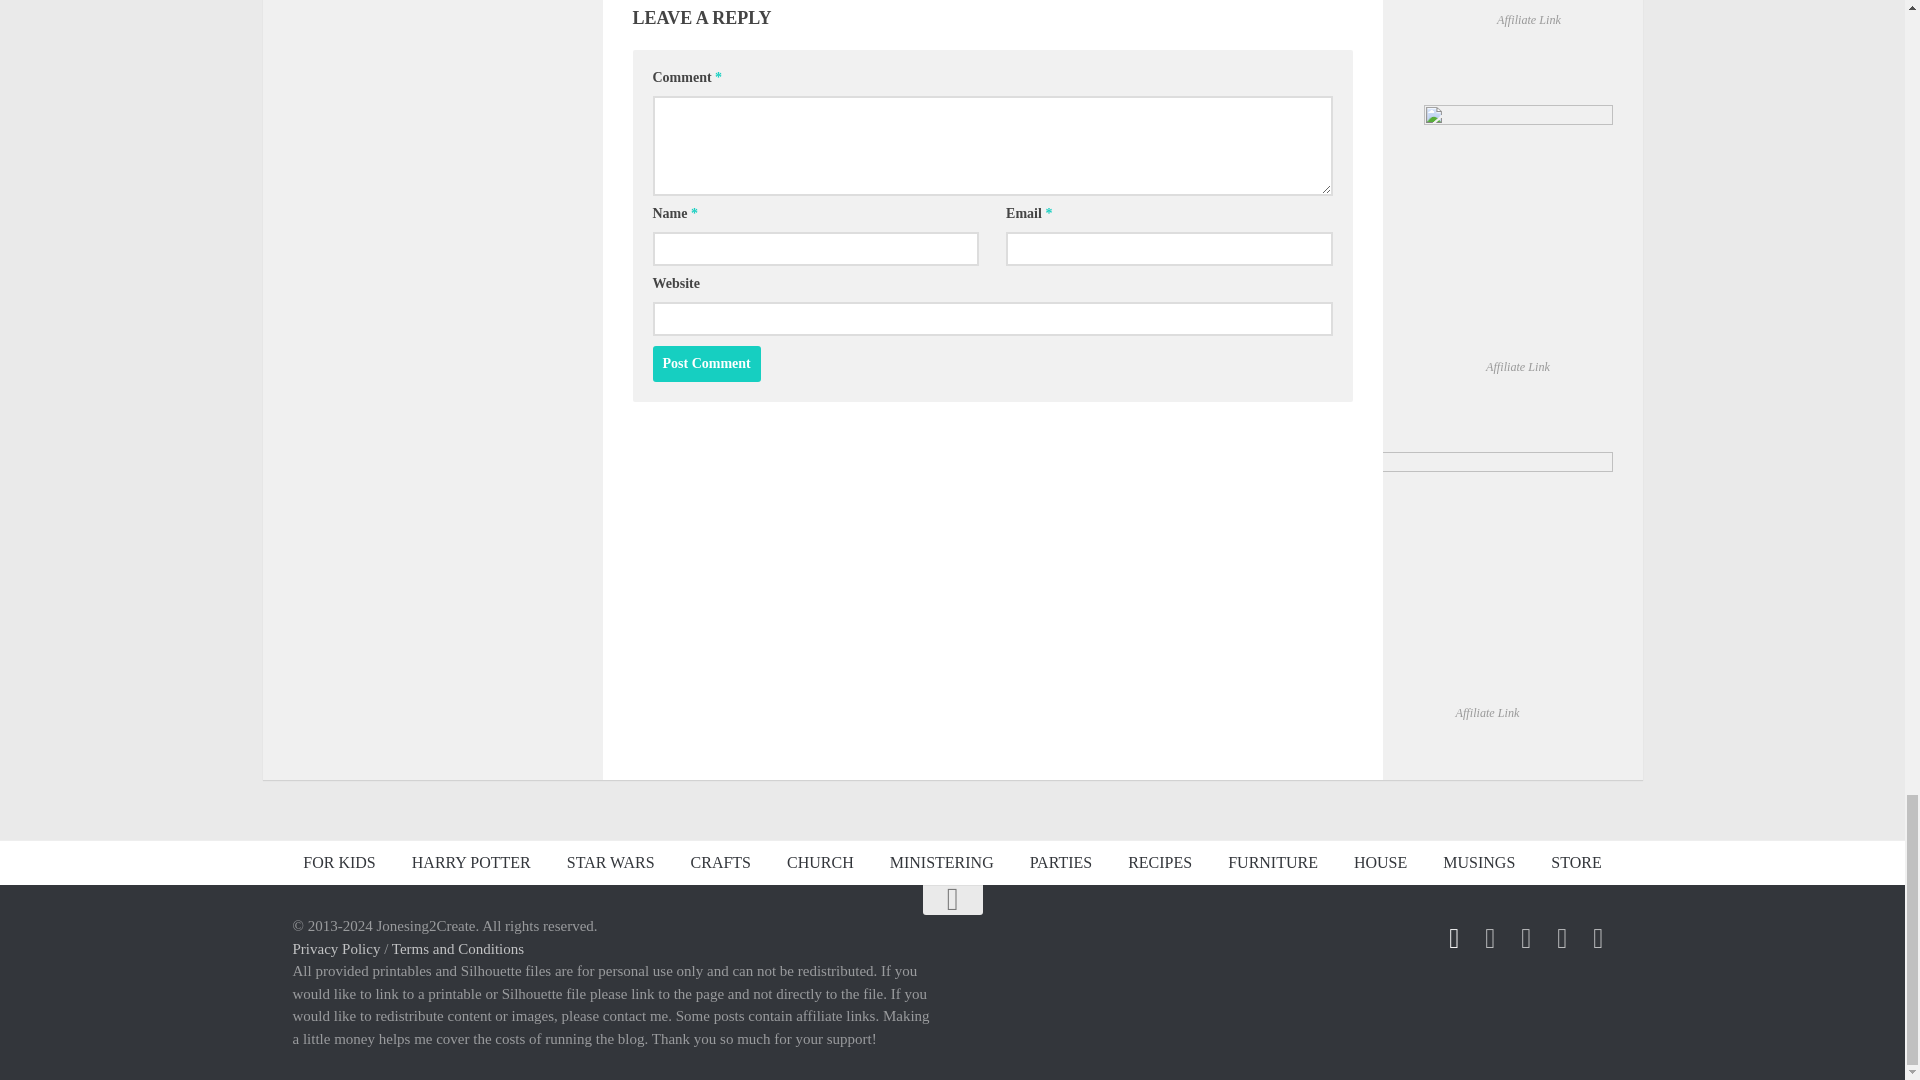 The width and height of the screenshot is (1920, 1080). Describe the element at coordinates (1562, 938) in the screenshot. I see `Rss` at that location.